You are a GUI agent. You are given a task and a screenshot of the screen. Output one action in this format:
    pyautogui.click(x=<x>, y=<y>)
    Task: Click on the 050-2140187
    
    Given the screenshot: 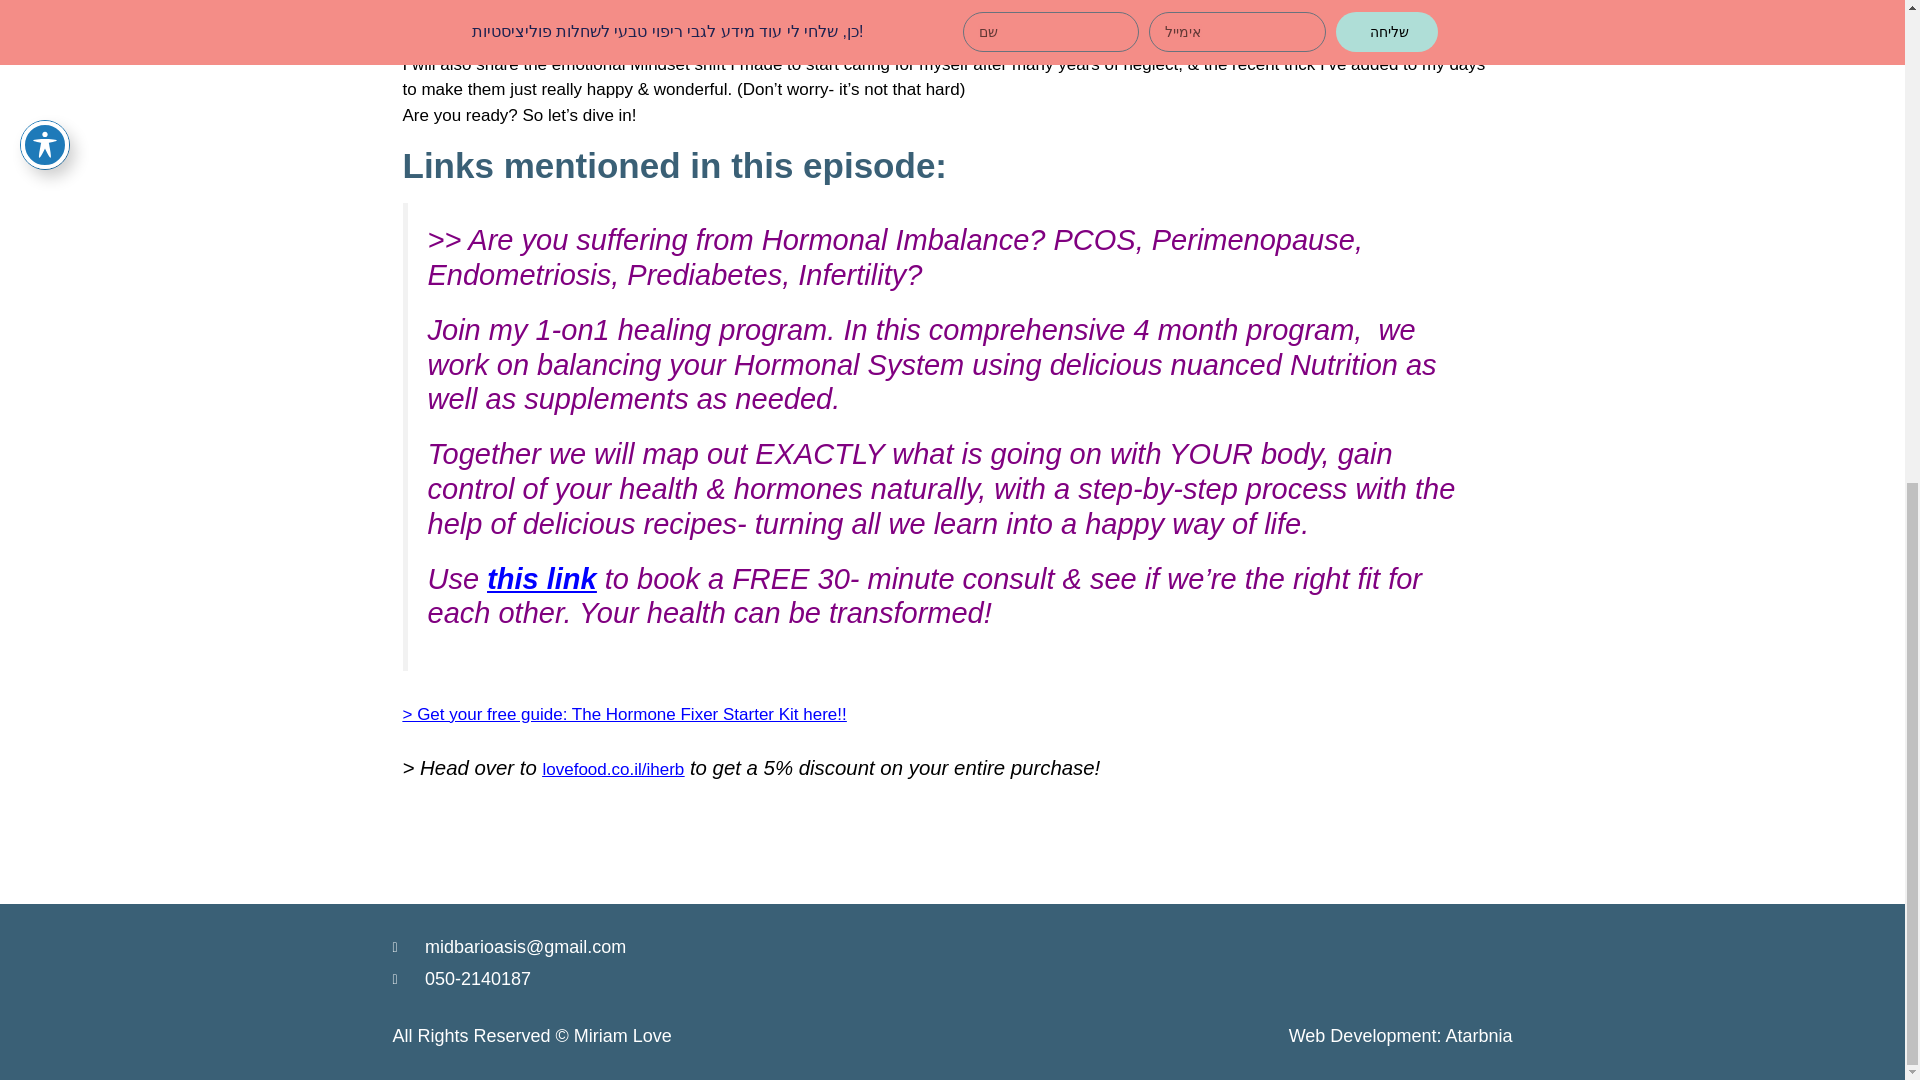 What is the action you would take?
    pyautogui.click(x=666, y=978)
    